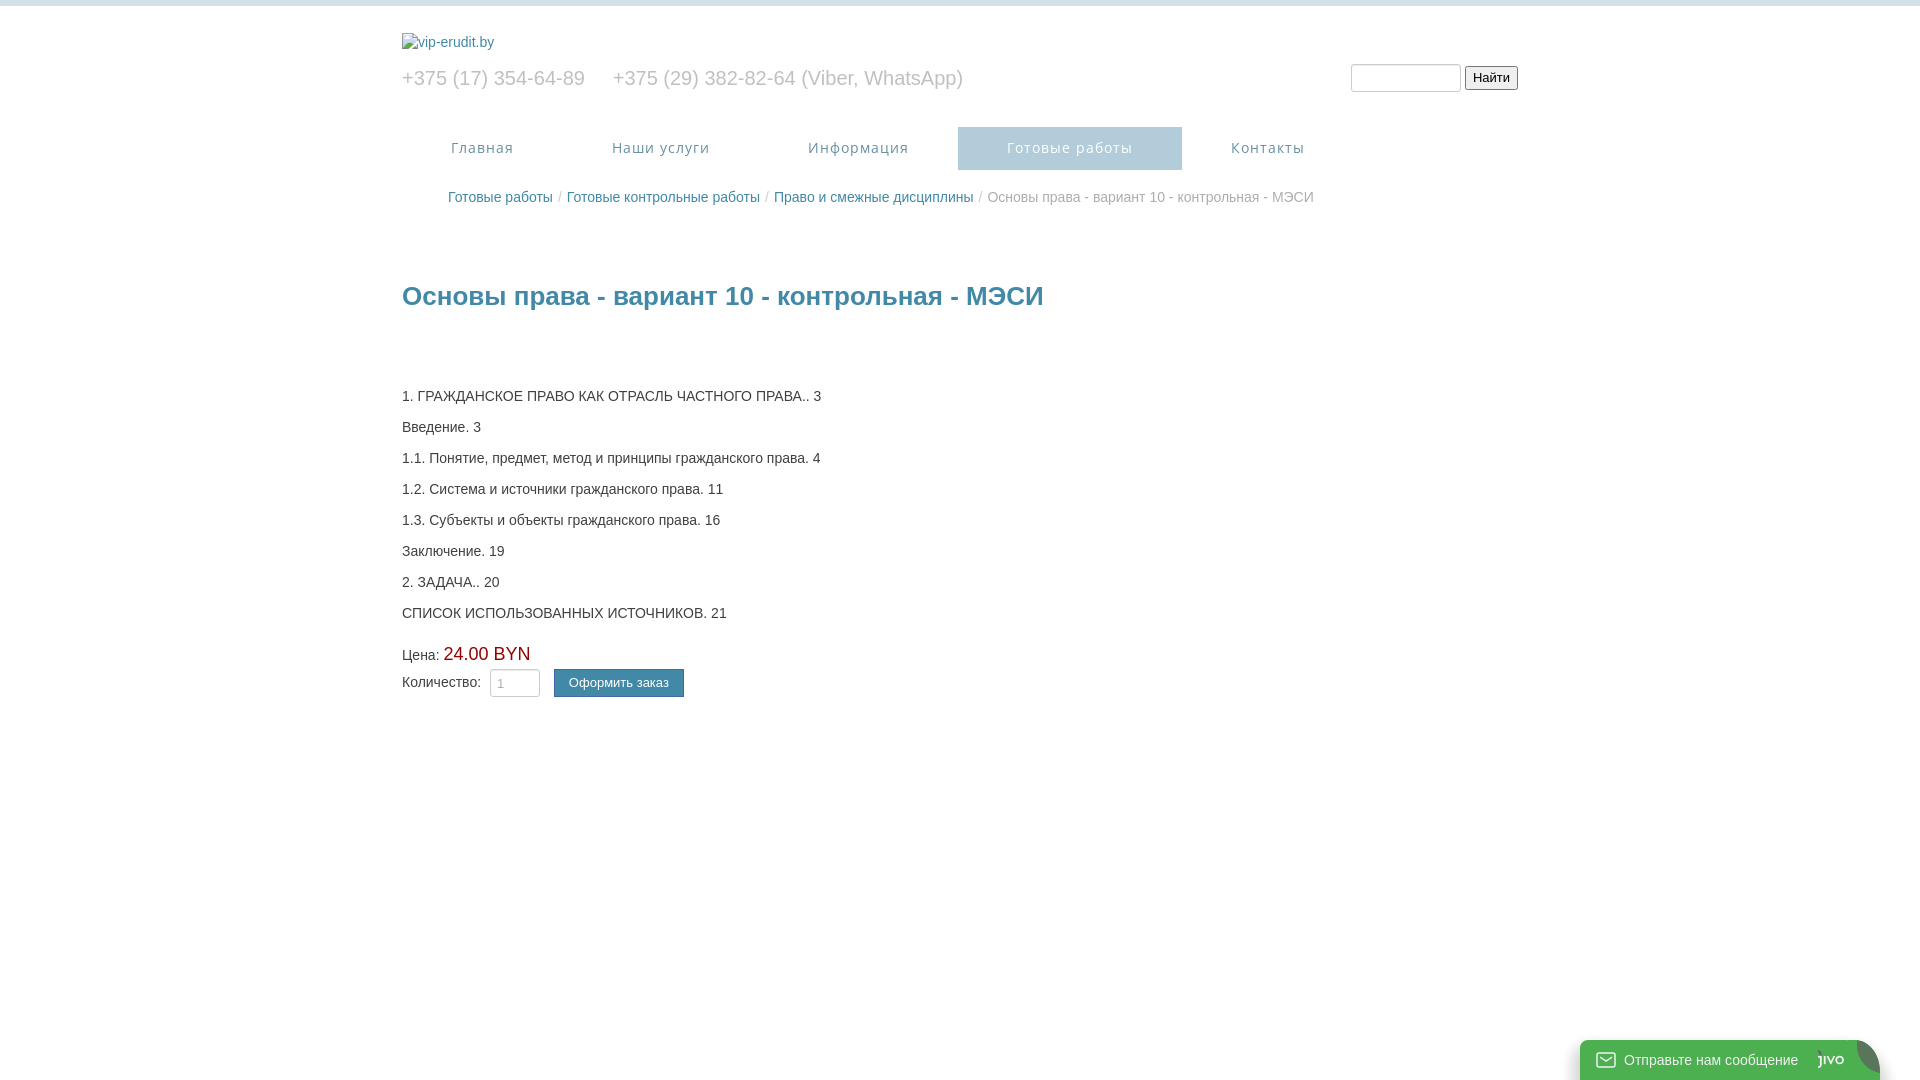  Describe the element at coordinates (494, 78) in the screenshot. I see `+375 (17) 354-64-89` at that location.